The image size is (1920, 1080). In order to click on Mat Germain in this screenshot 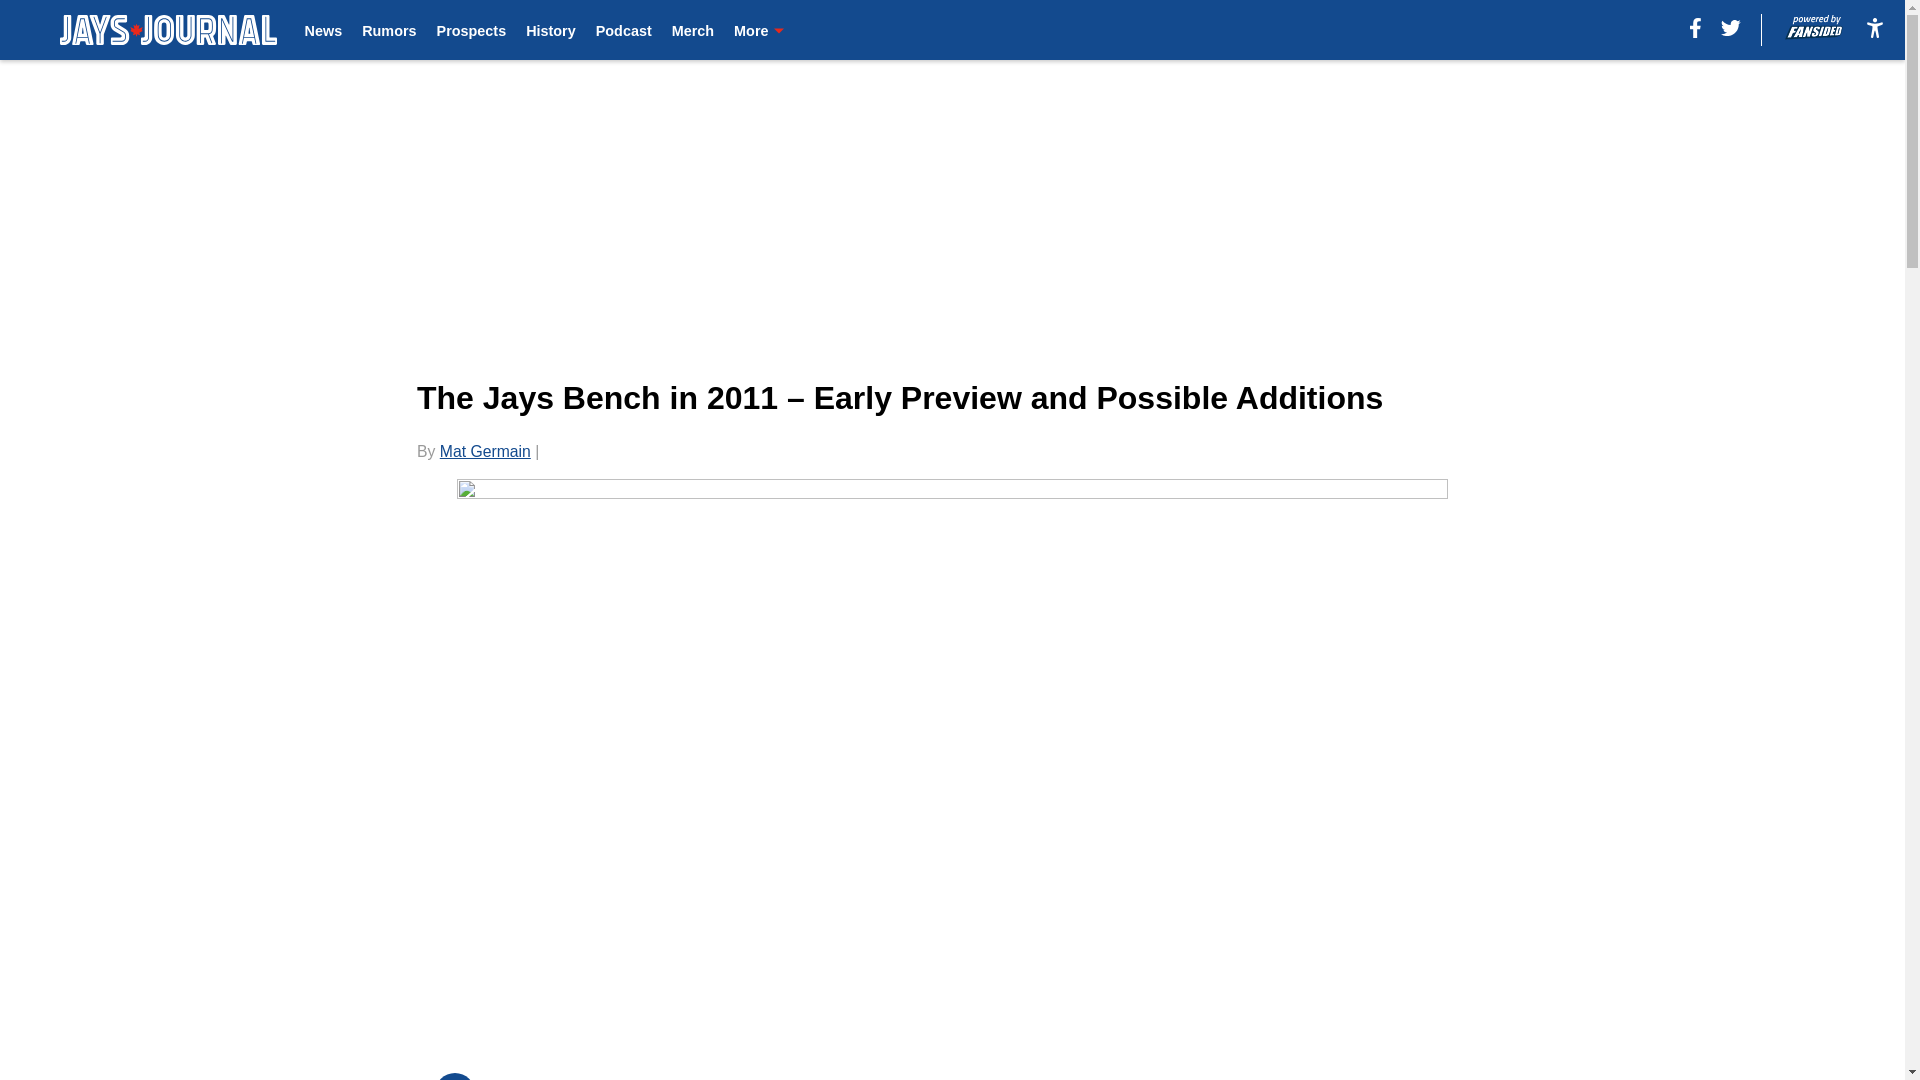, I will do `click(485, 451)`.